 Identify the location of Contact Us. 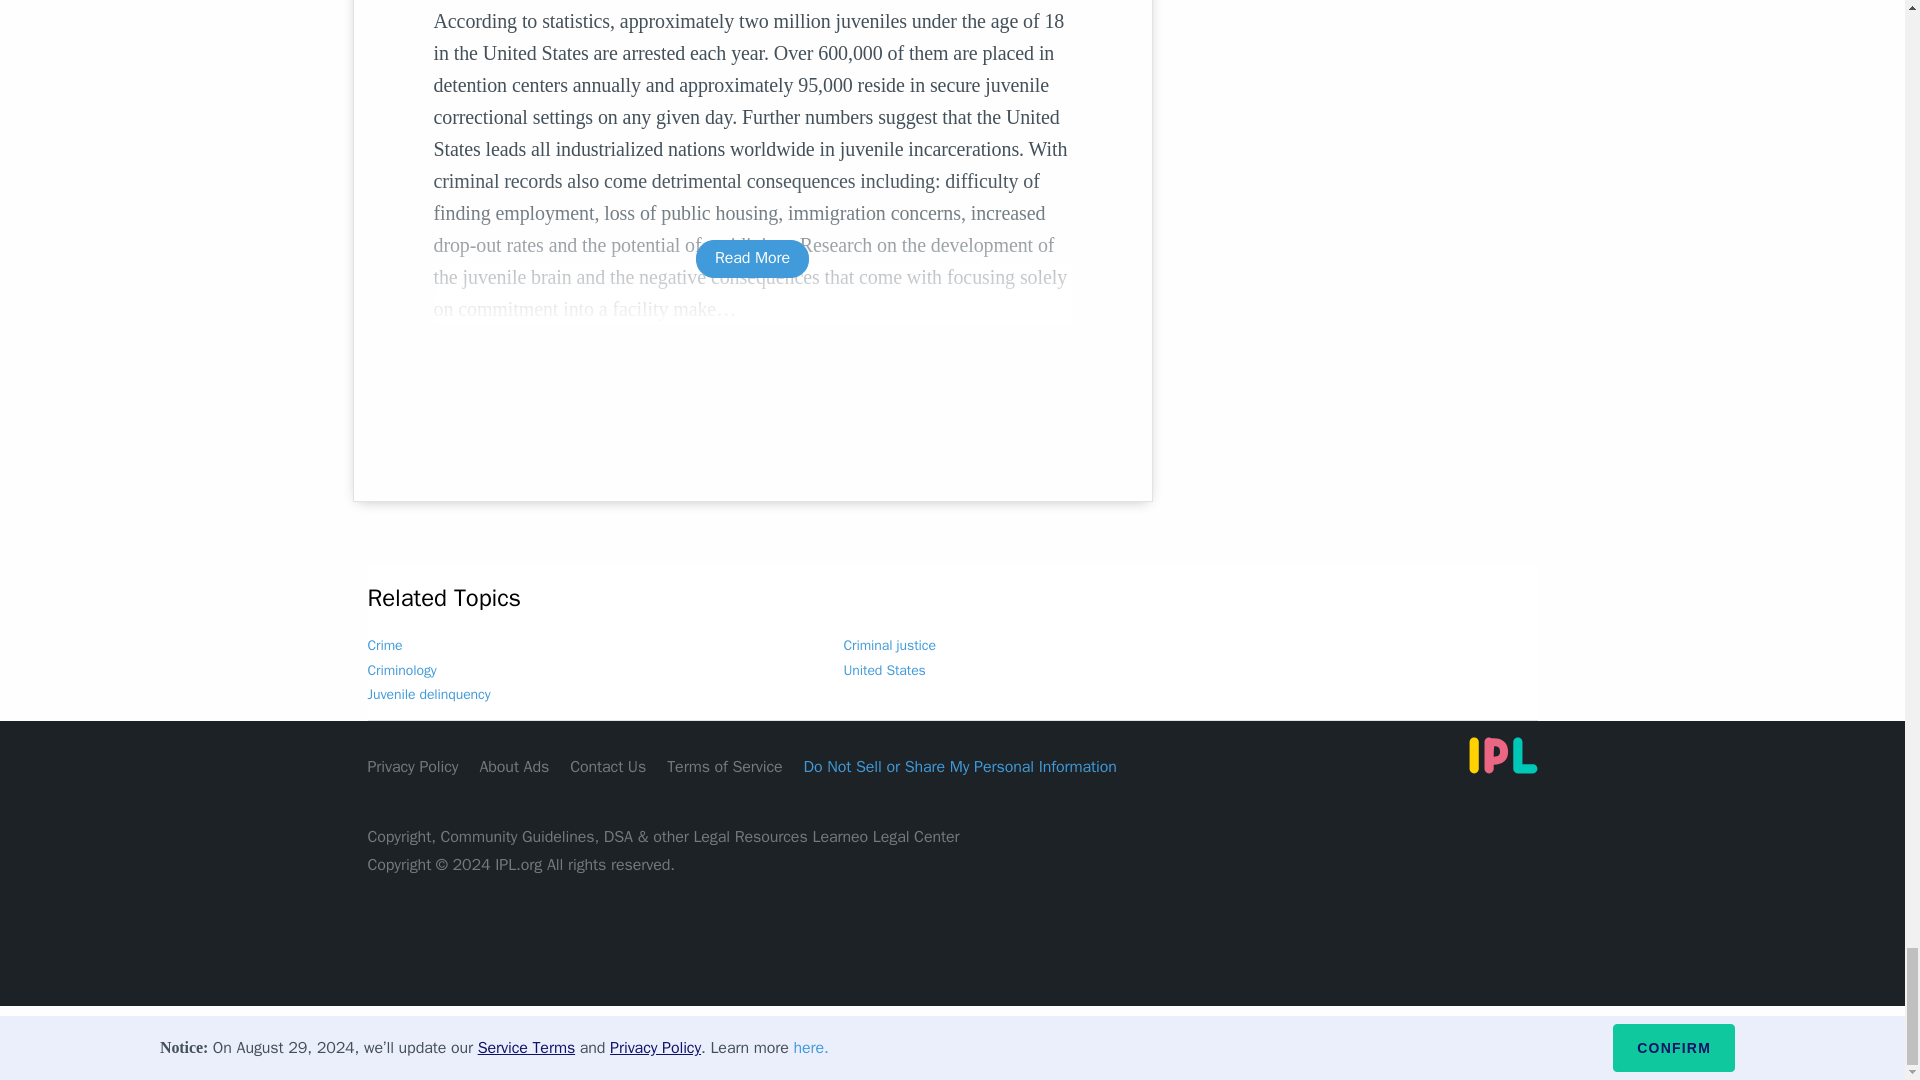
(608, 766).